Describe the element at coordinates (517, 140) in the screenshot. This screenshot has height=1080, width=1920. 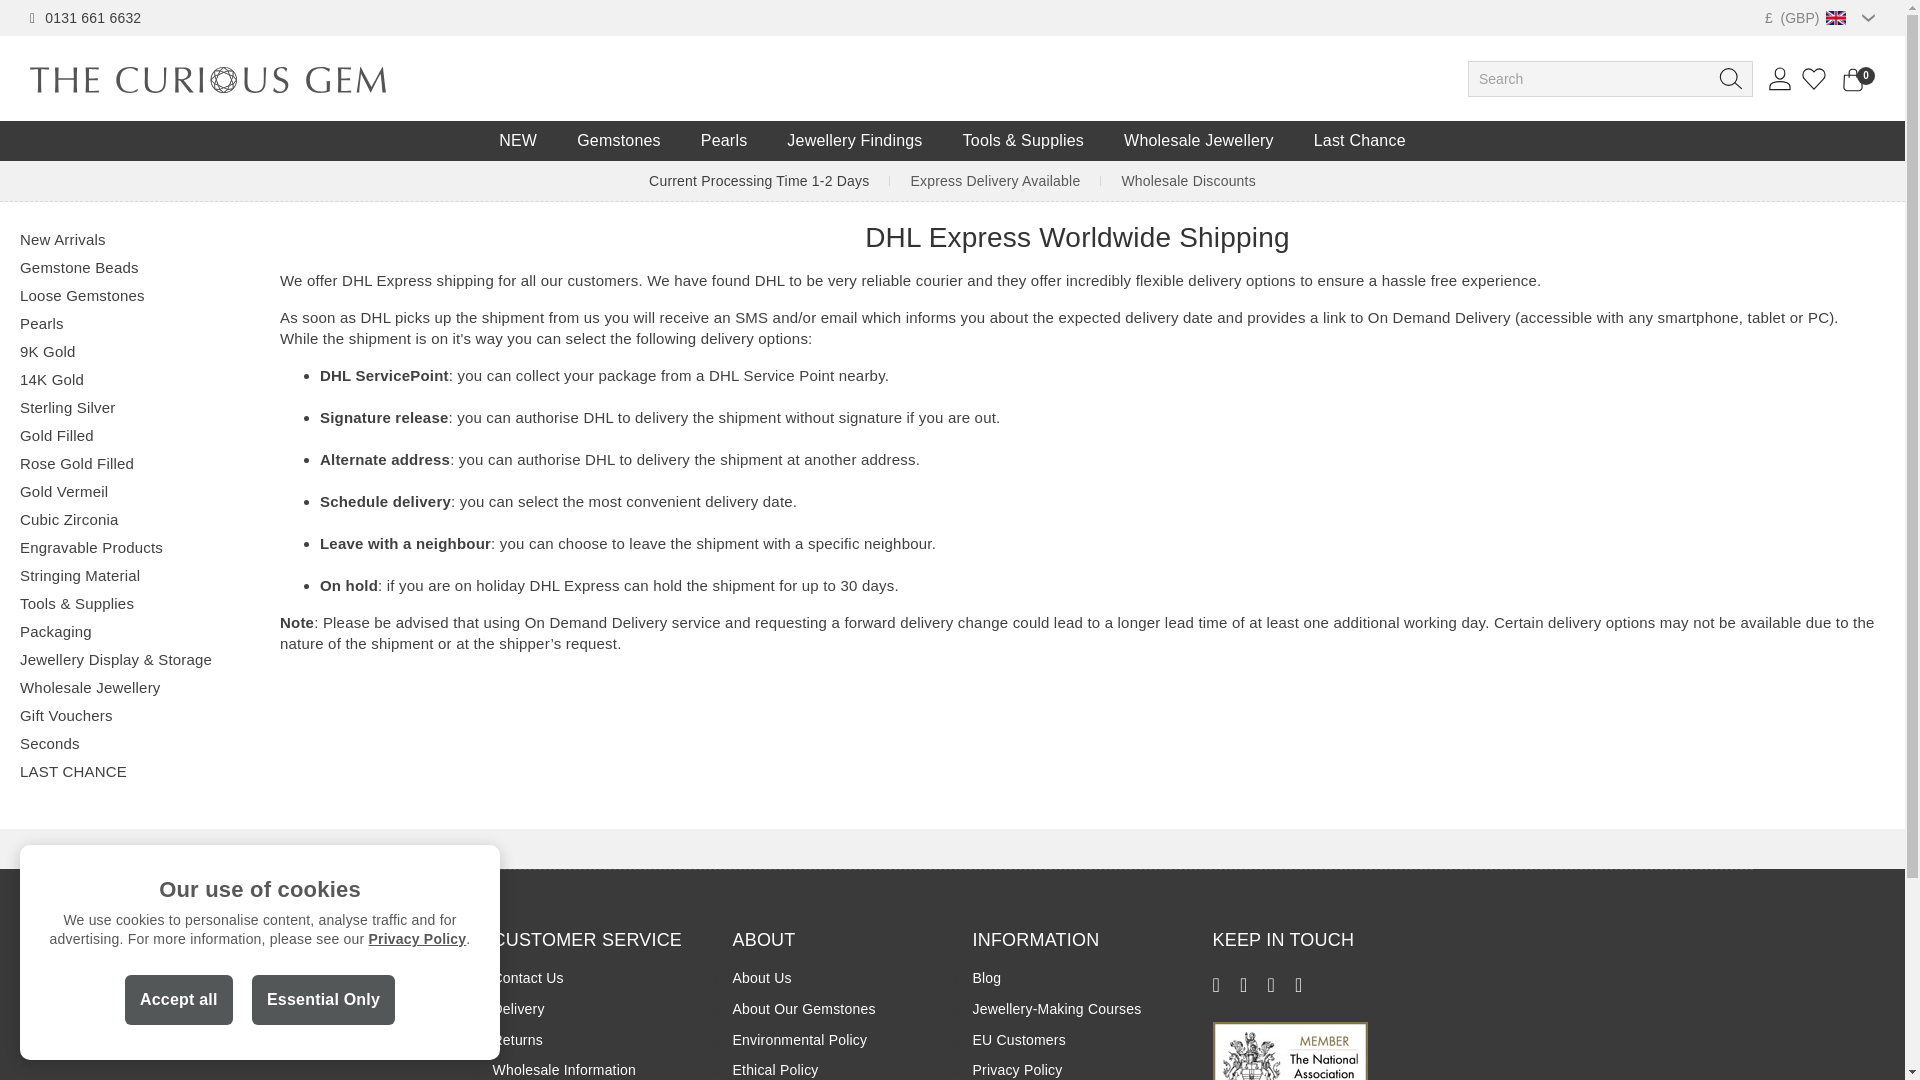
I see `NEW` at that location.